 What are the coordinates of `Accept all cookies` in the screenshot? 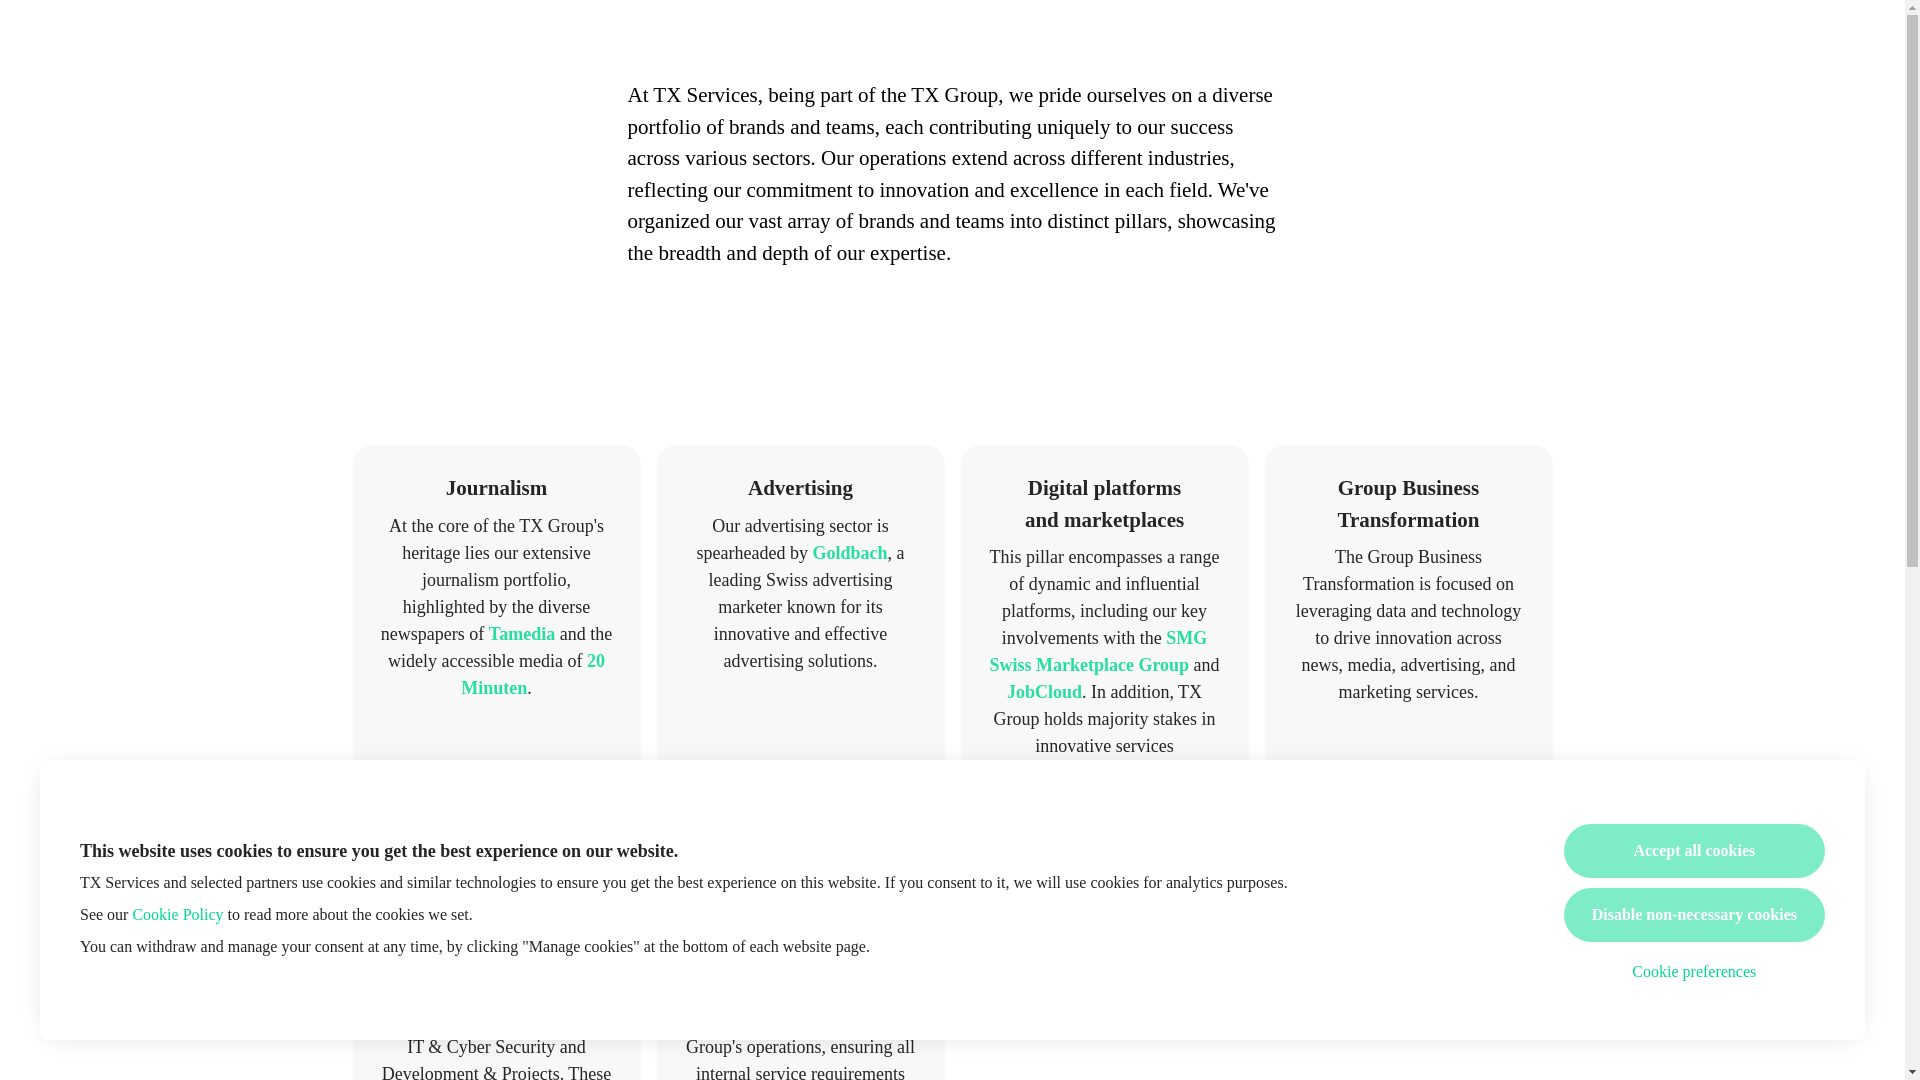 It's located at (1694, 851).